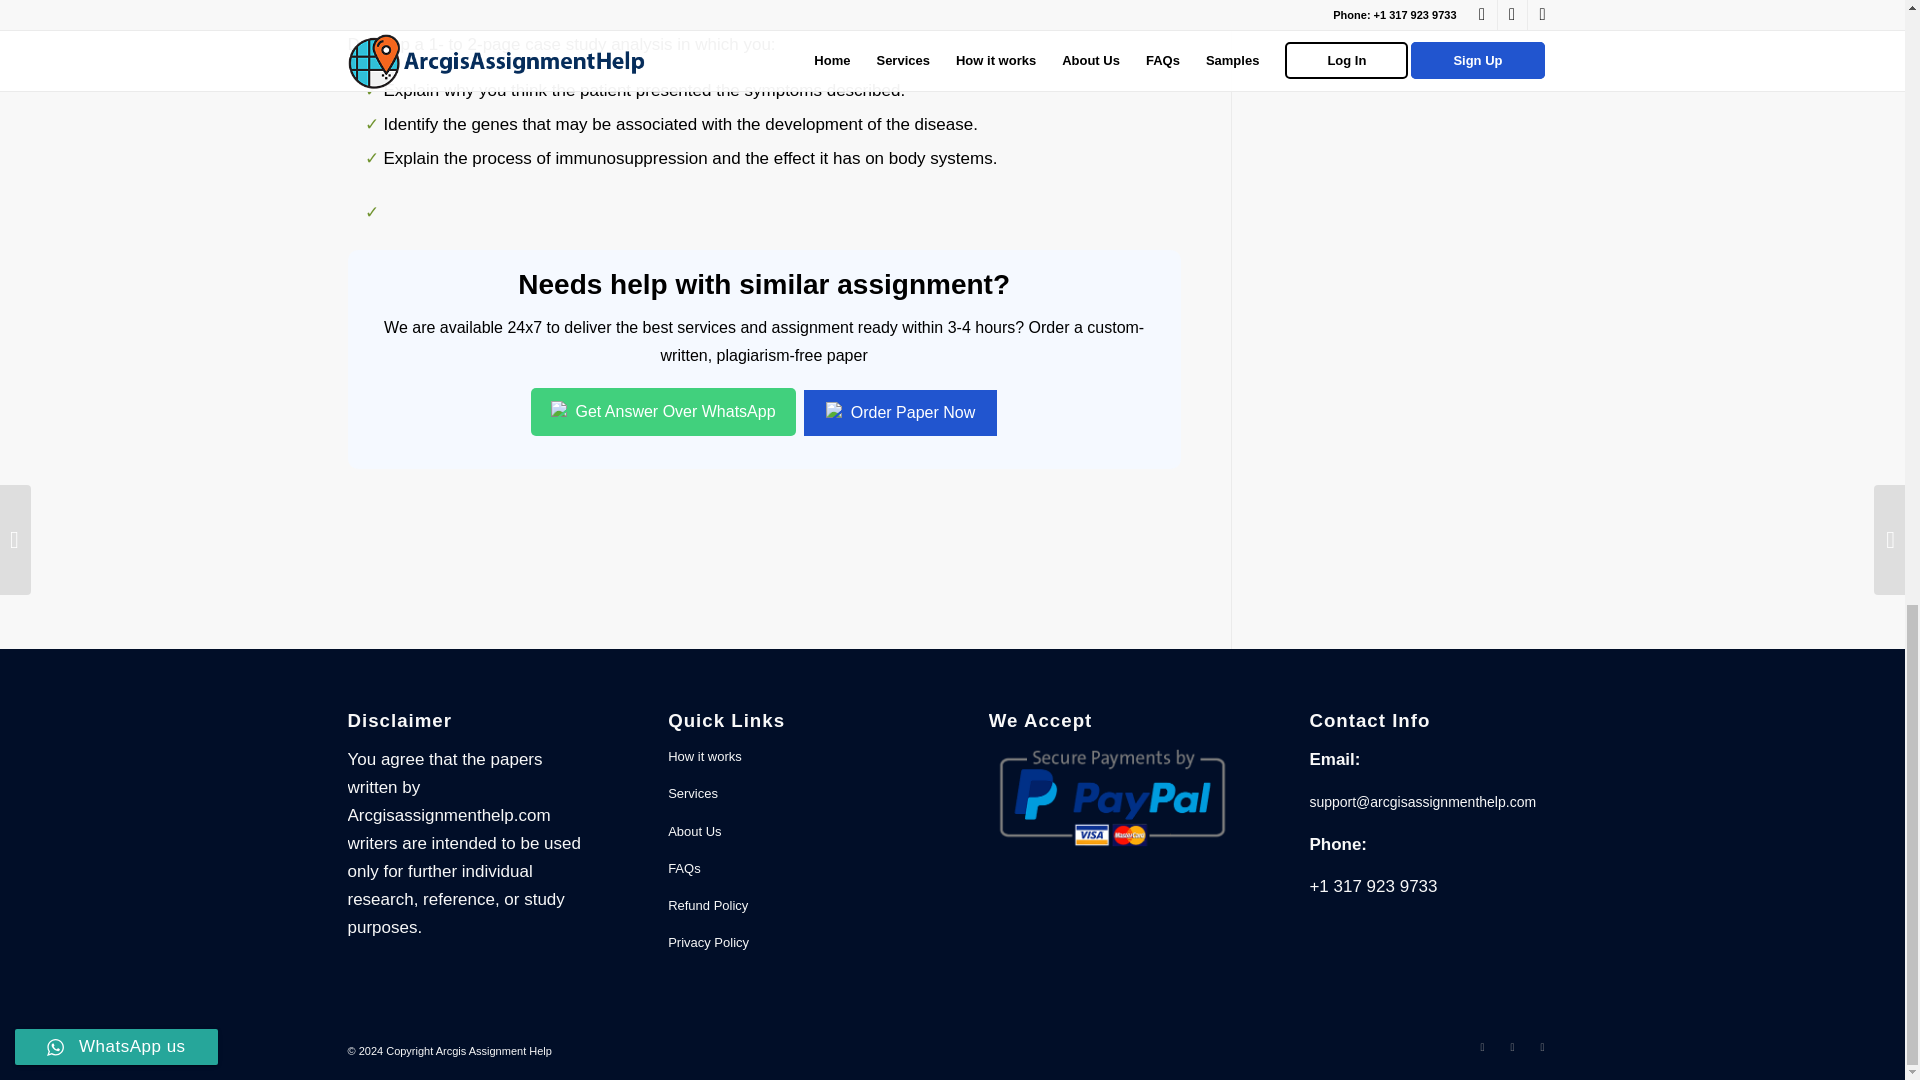 Image resolution: width=1920 pixels, height=1080 pixels. I want to click on FAQs, so click(792, 869).